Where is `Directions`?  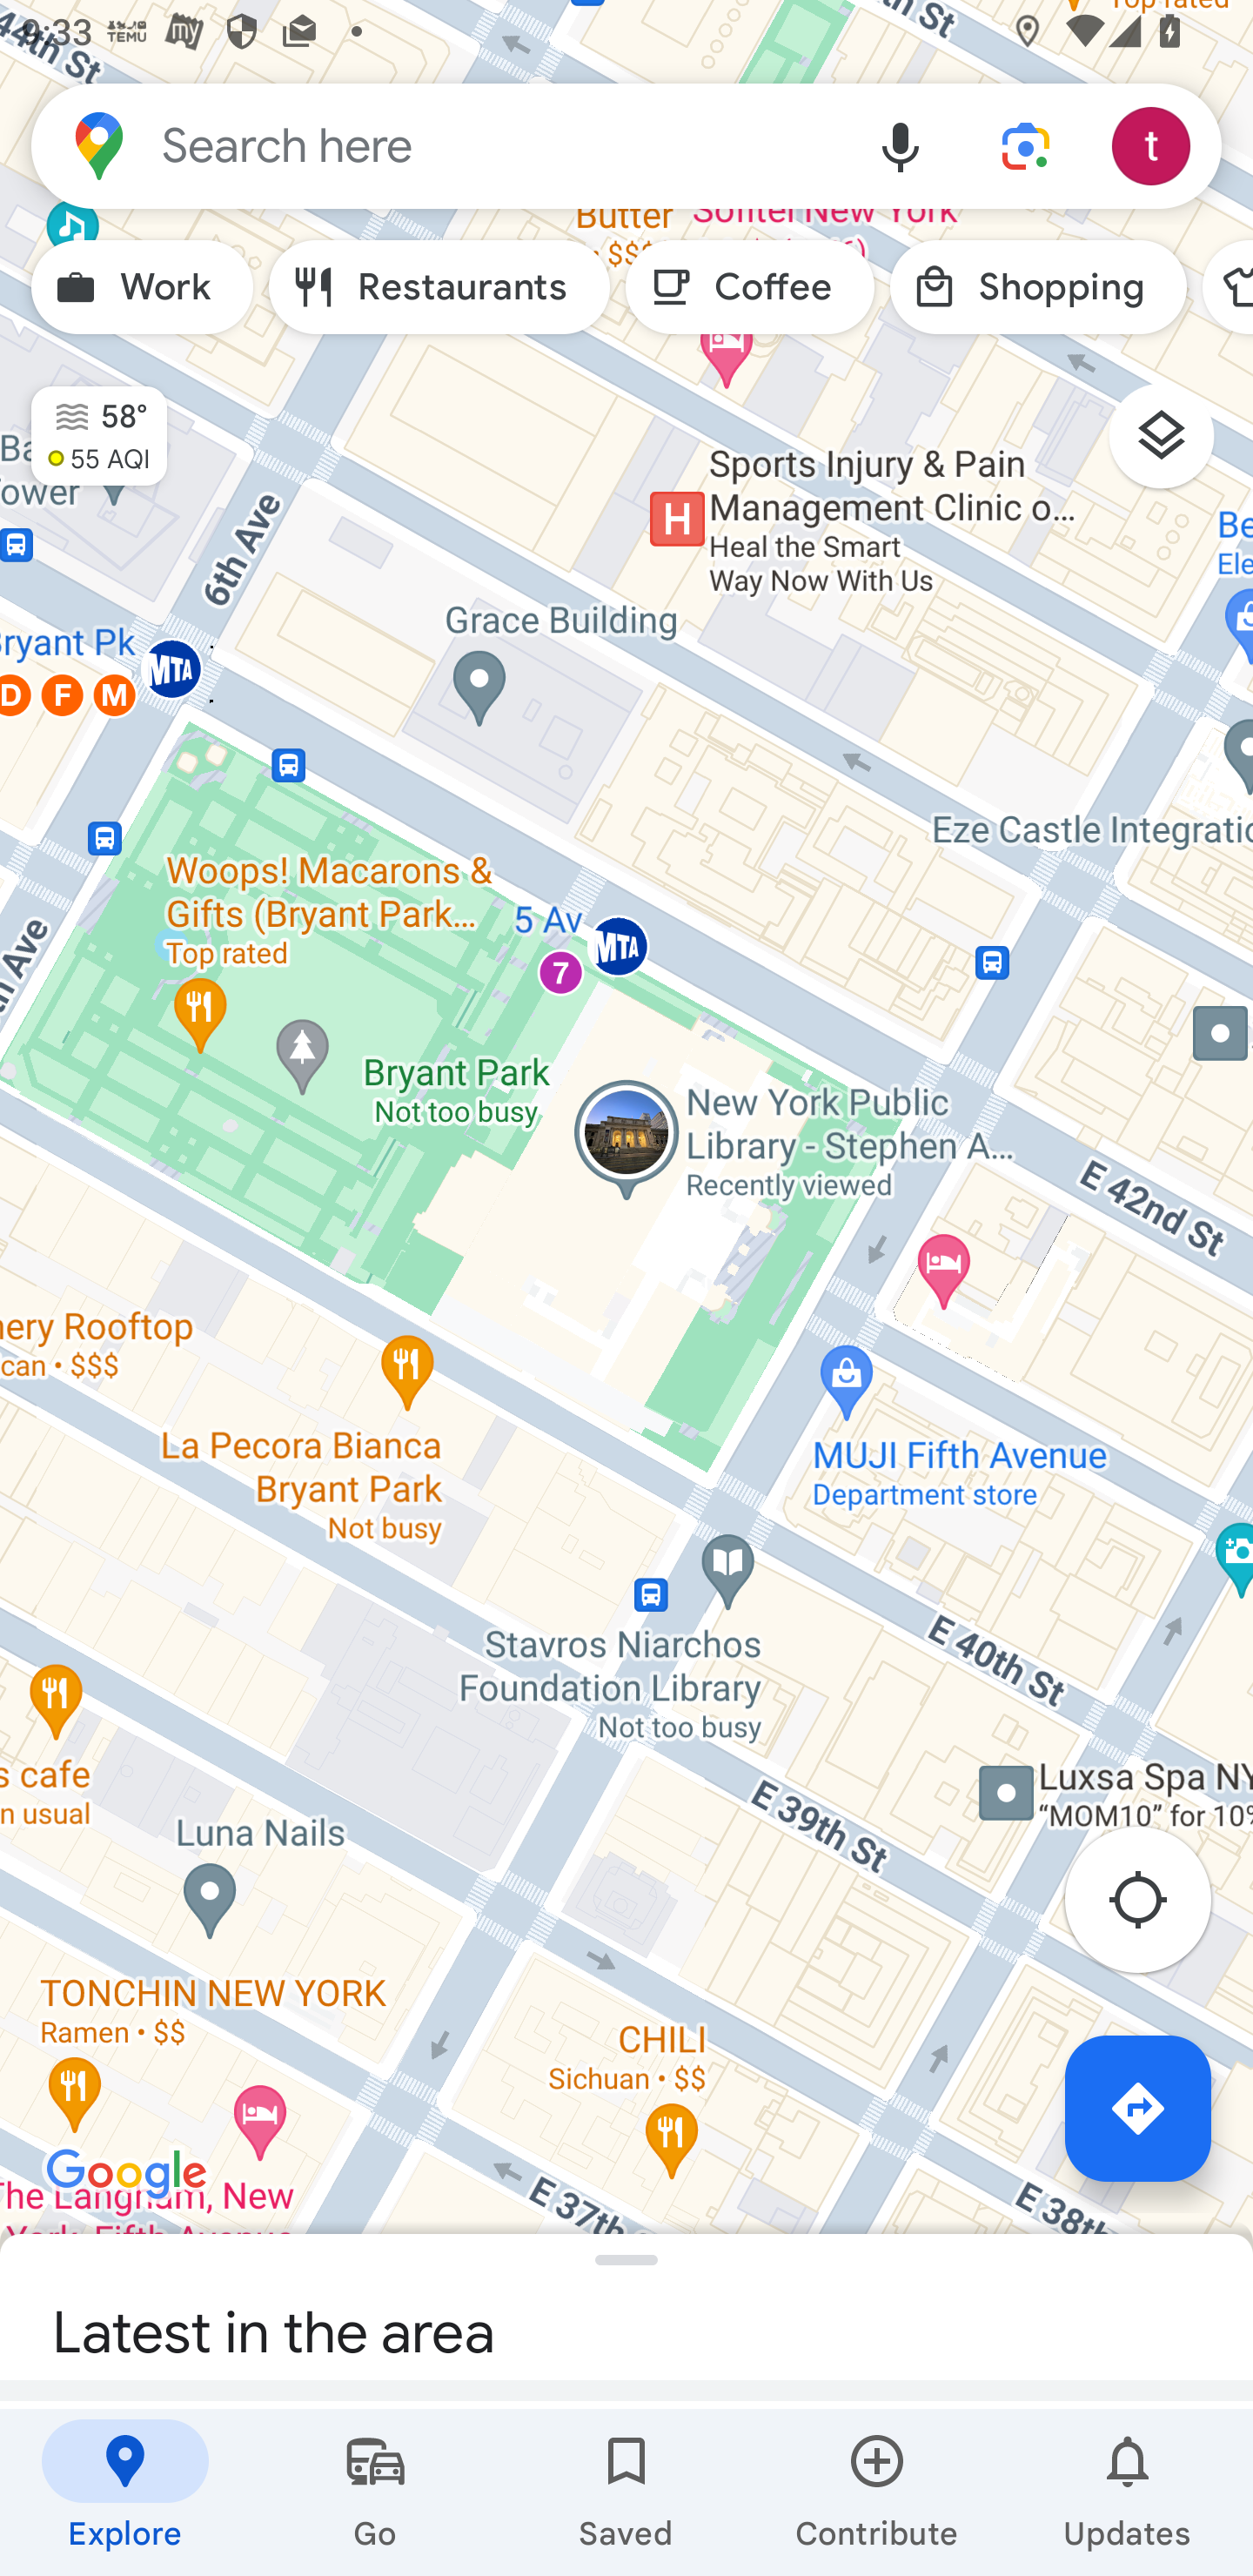
Directions is located at coordinates (1138, 2108).